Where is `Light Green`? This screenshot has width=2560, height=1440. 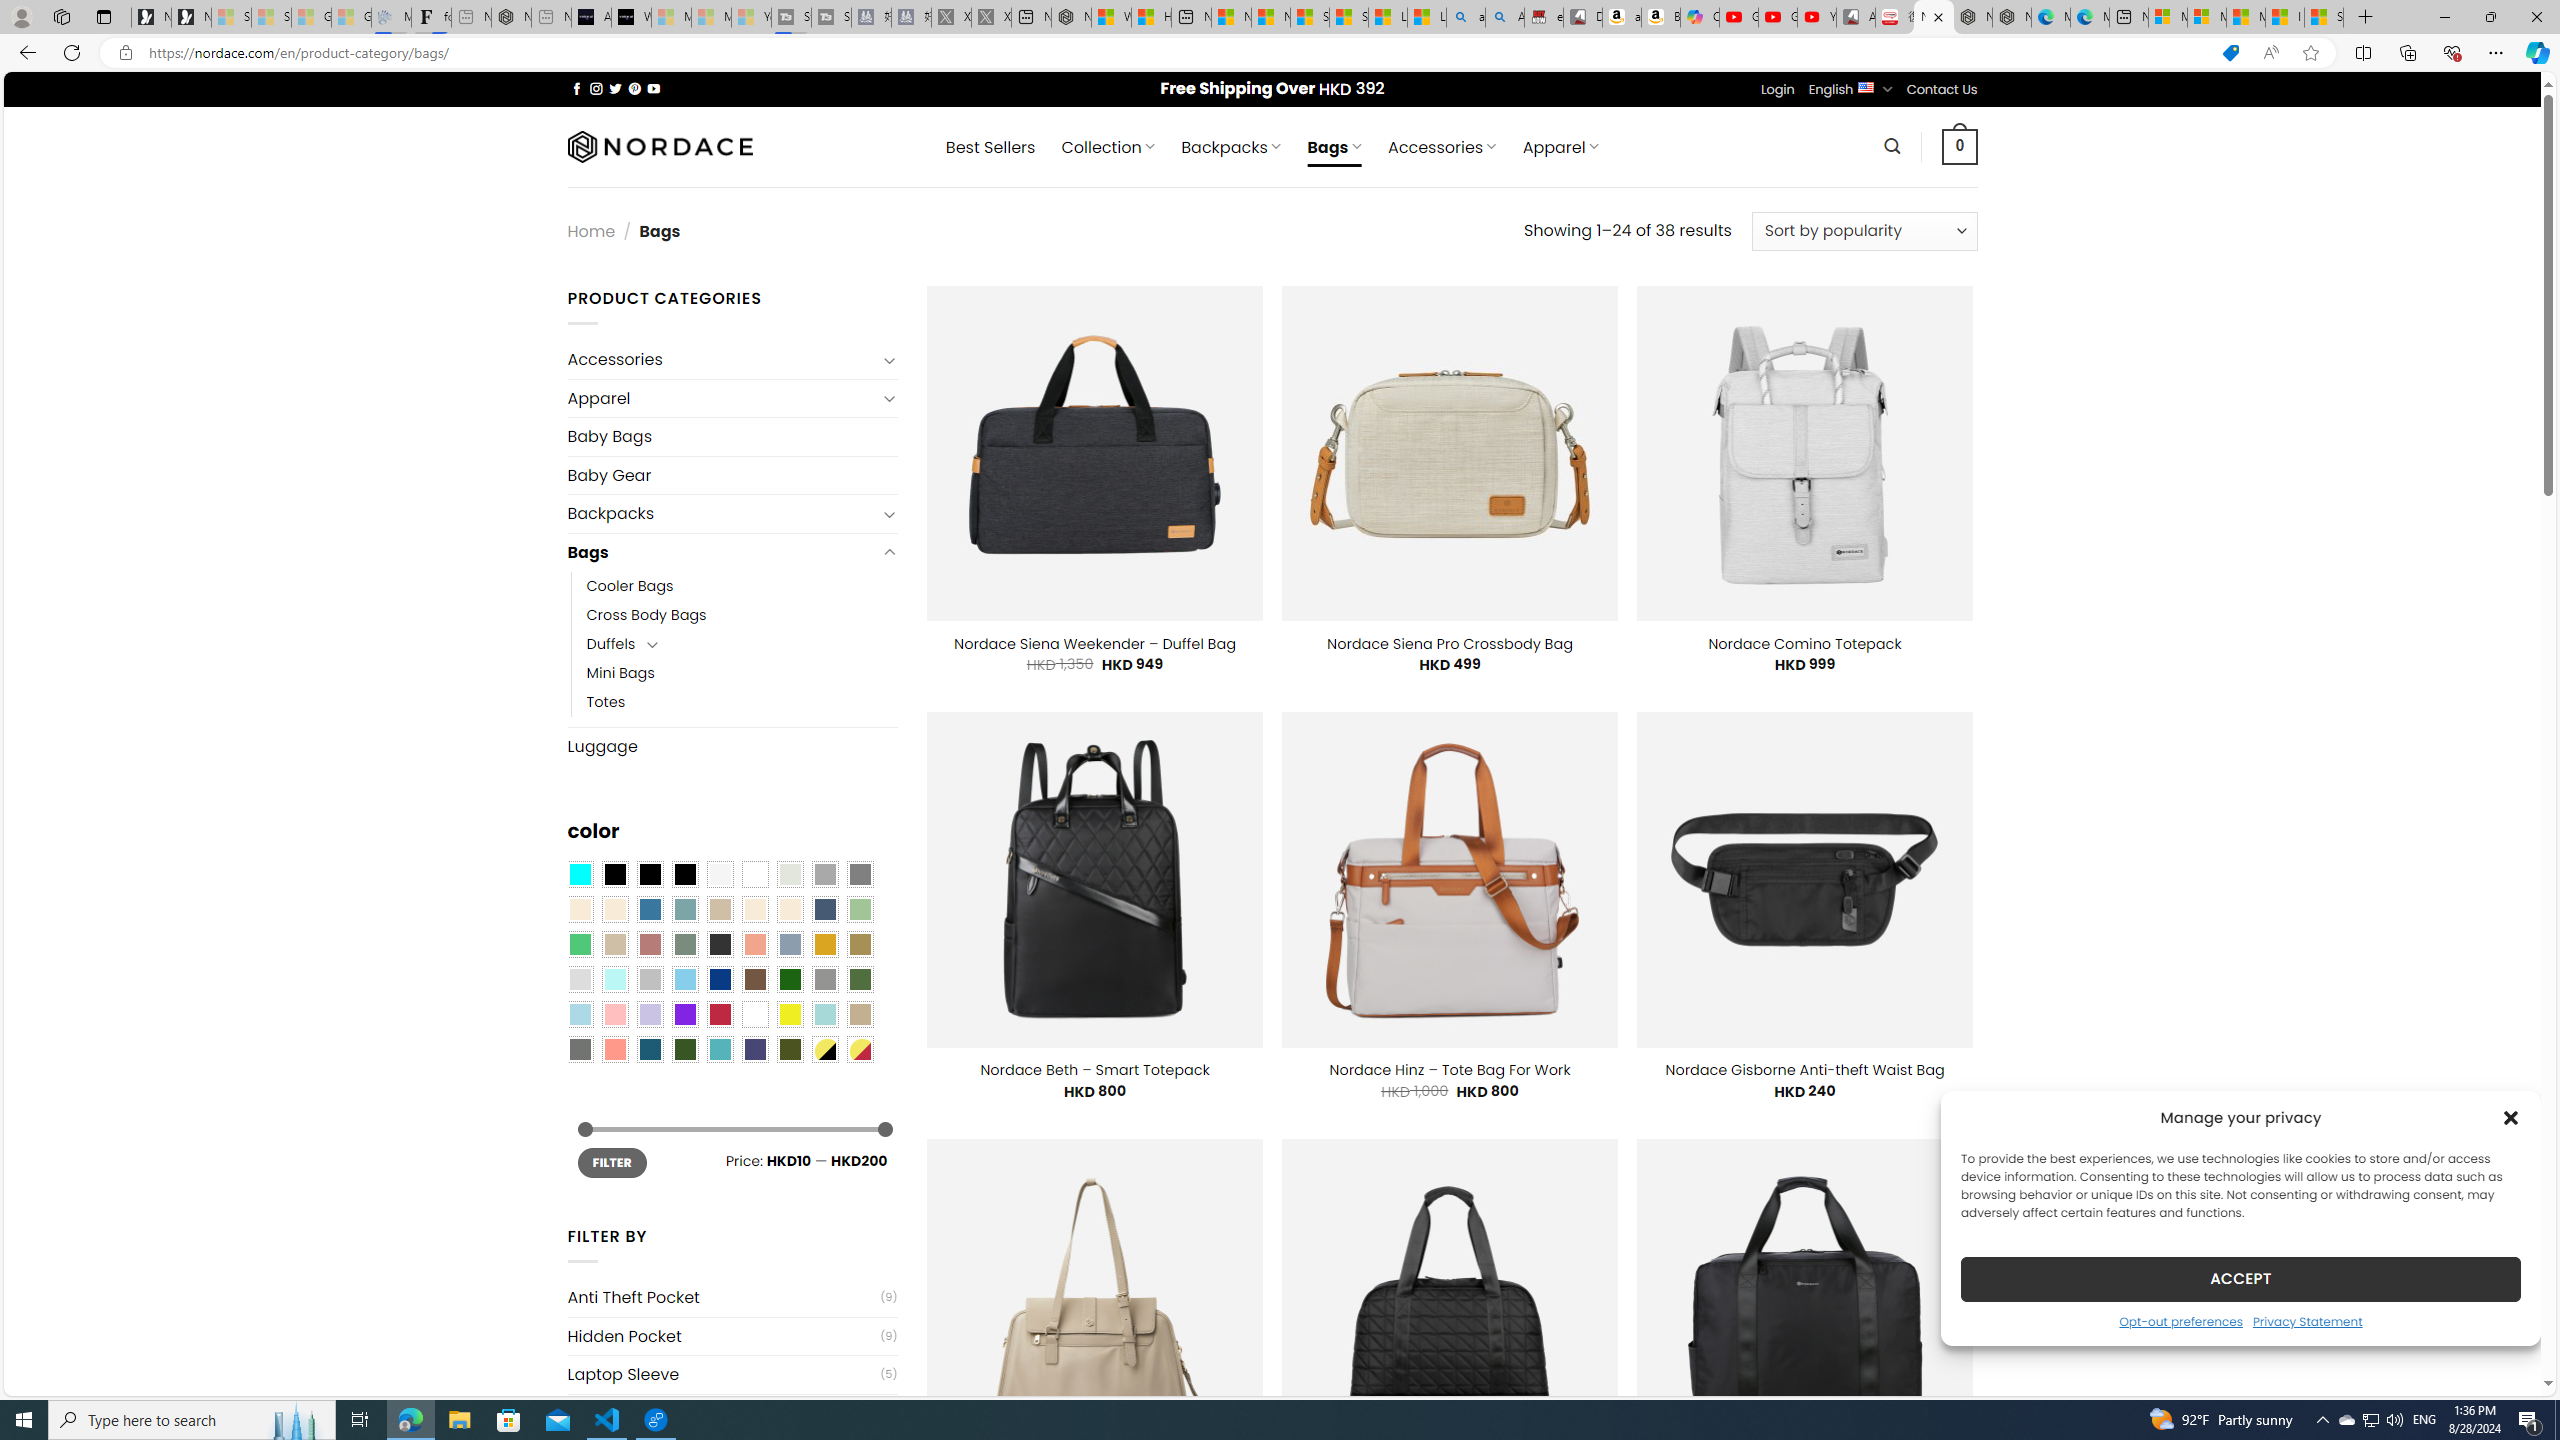
Light Green is located at coordinates (860, 910).